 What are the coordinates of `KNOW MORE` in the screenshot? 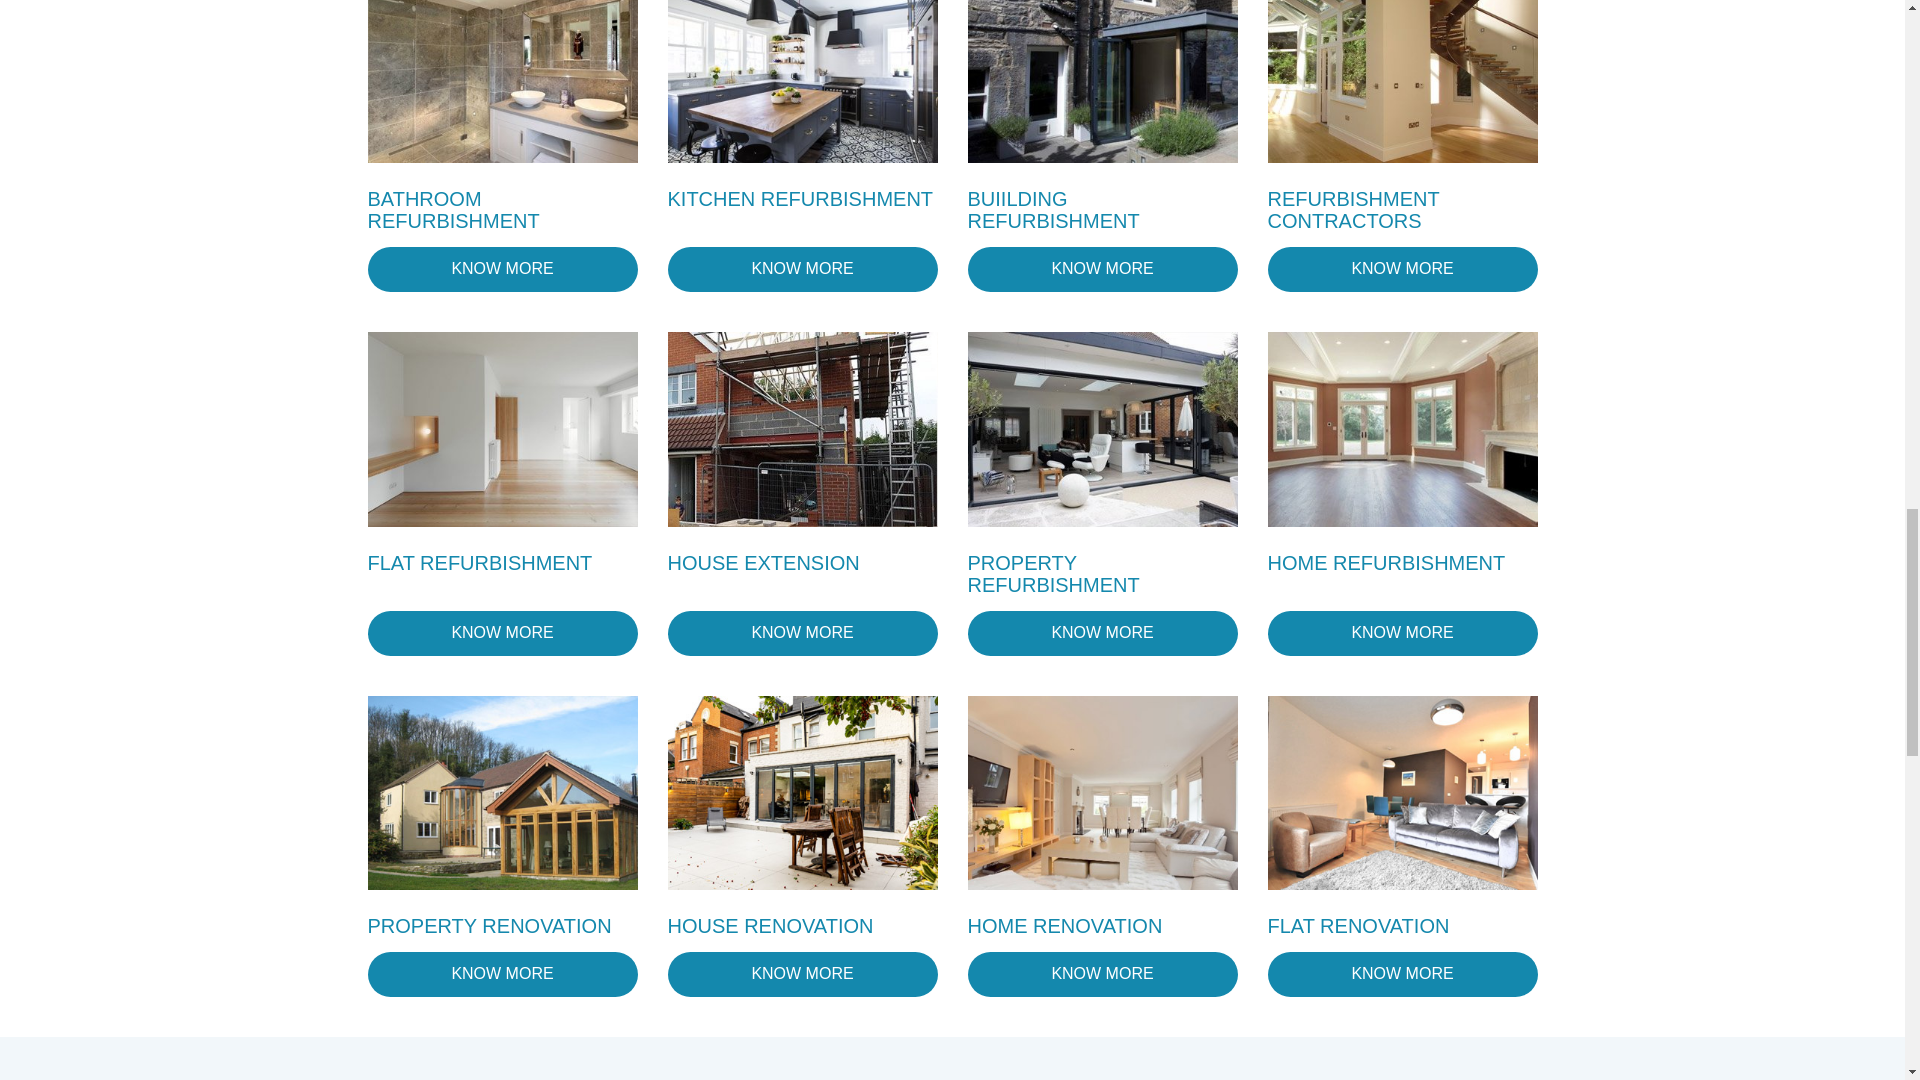 It's located at (1102, 269).